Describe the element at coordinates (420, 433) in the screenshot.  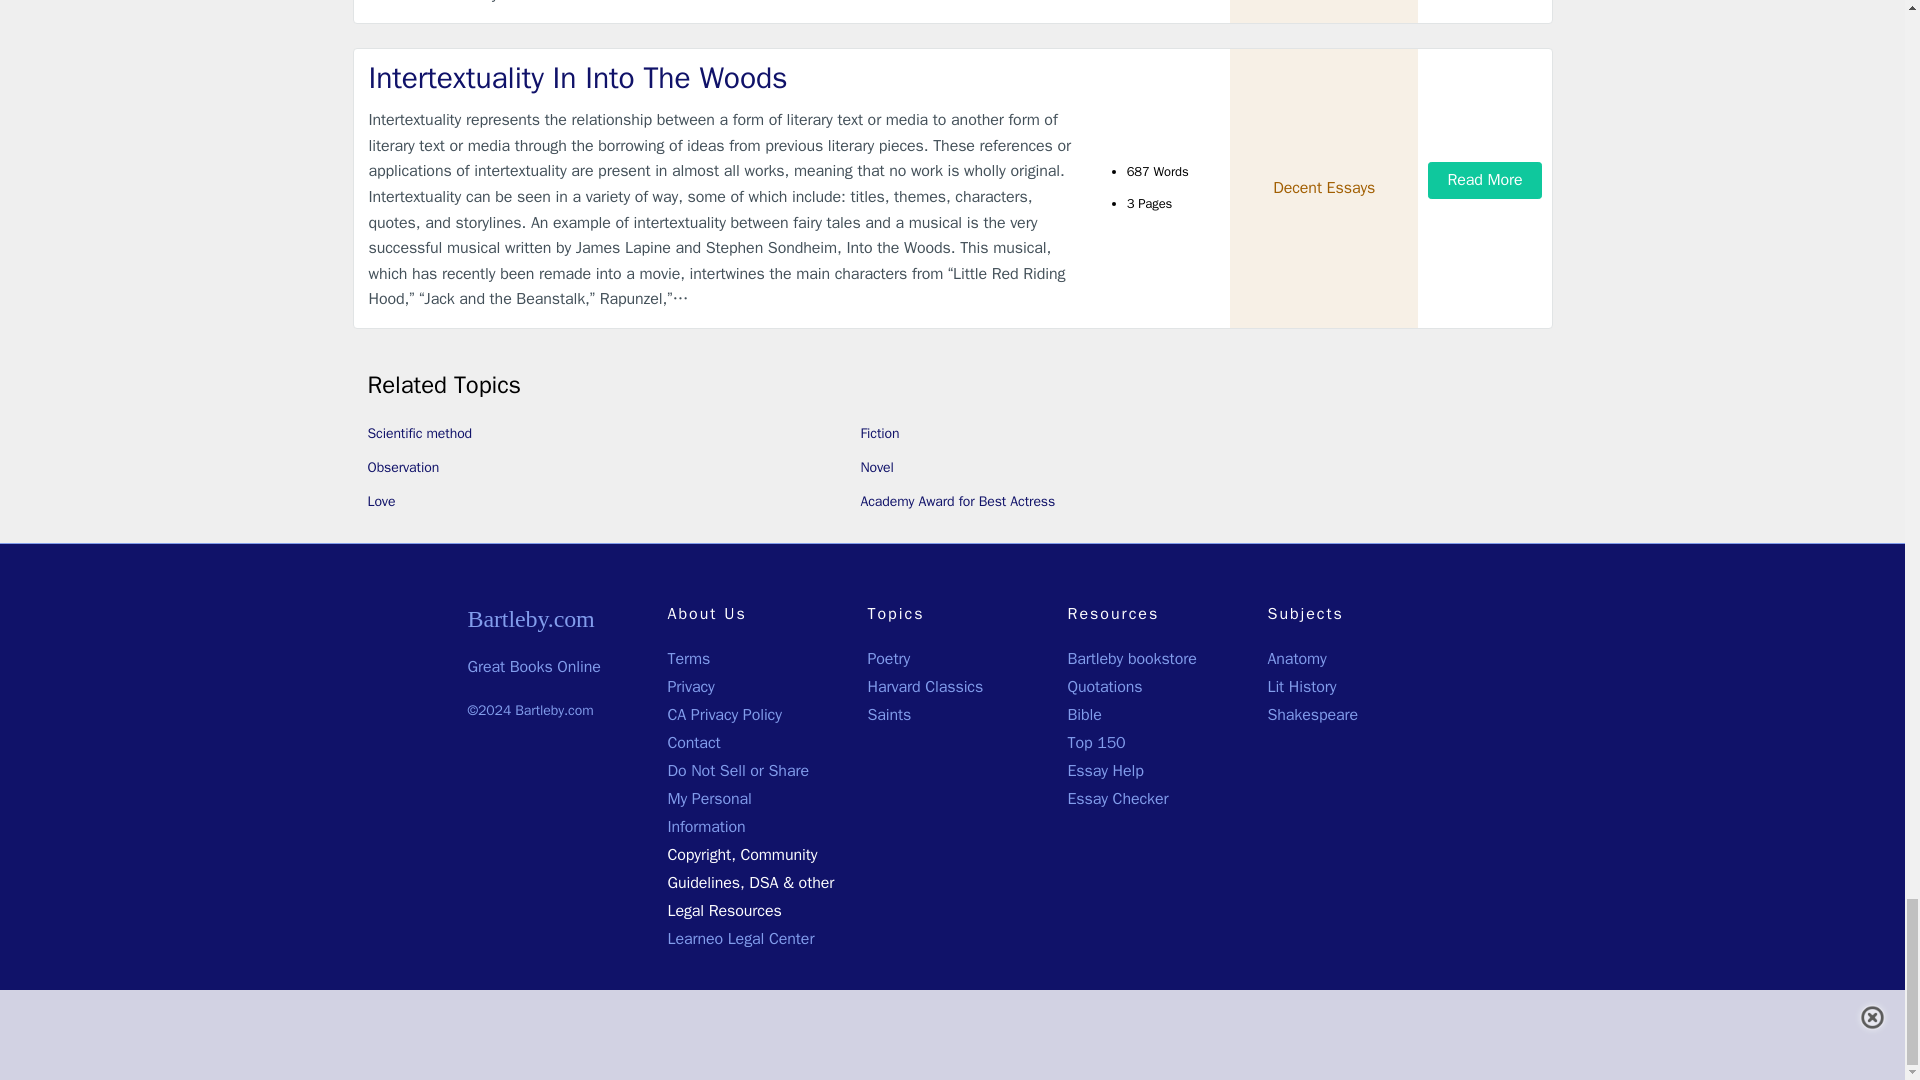
I see `Scientific method` at that location.